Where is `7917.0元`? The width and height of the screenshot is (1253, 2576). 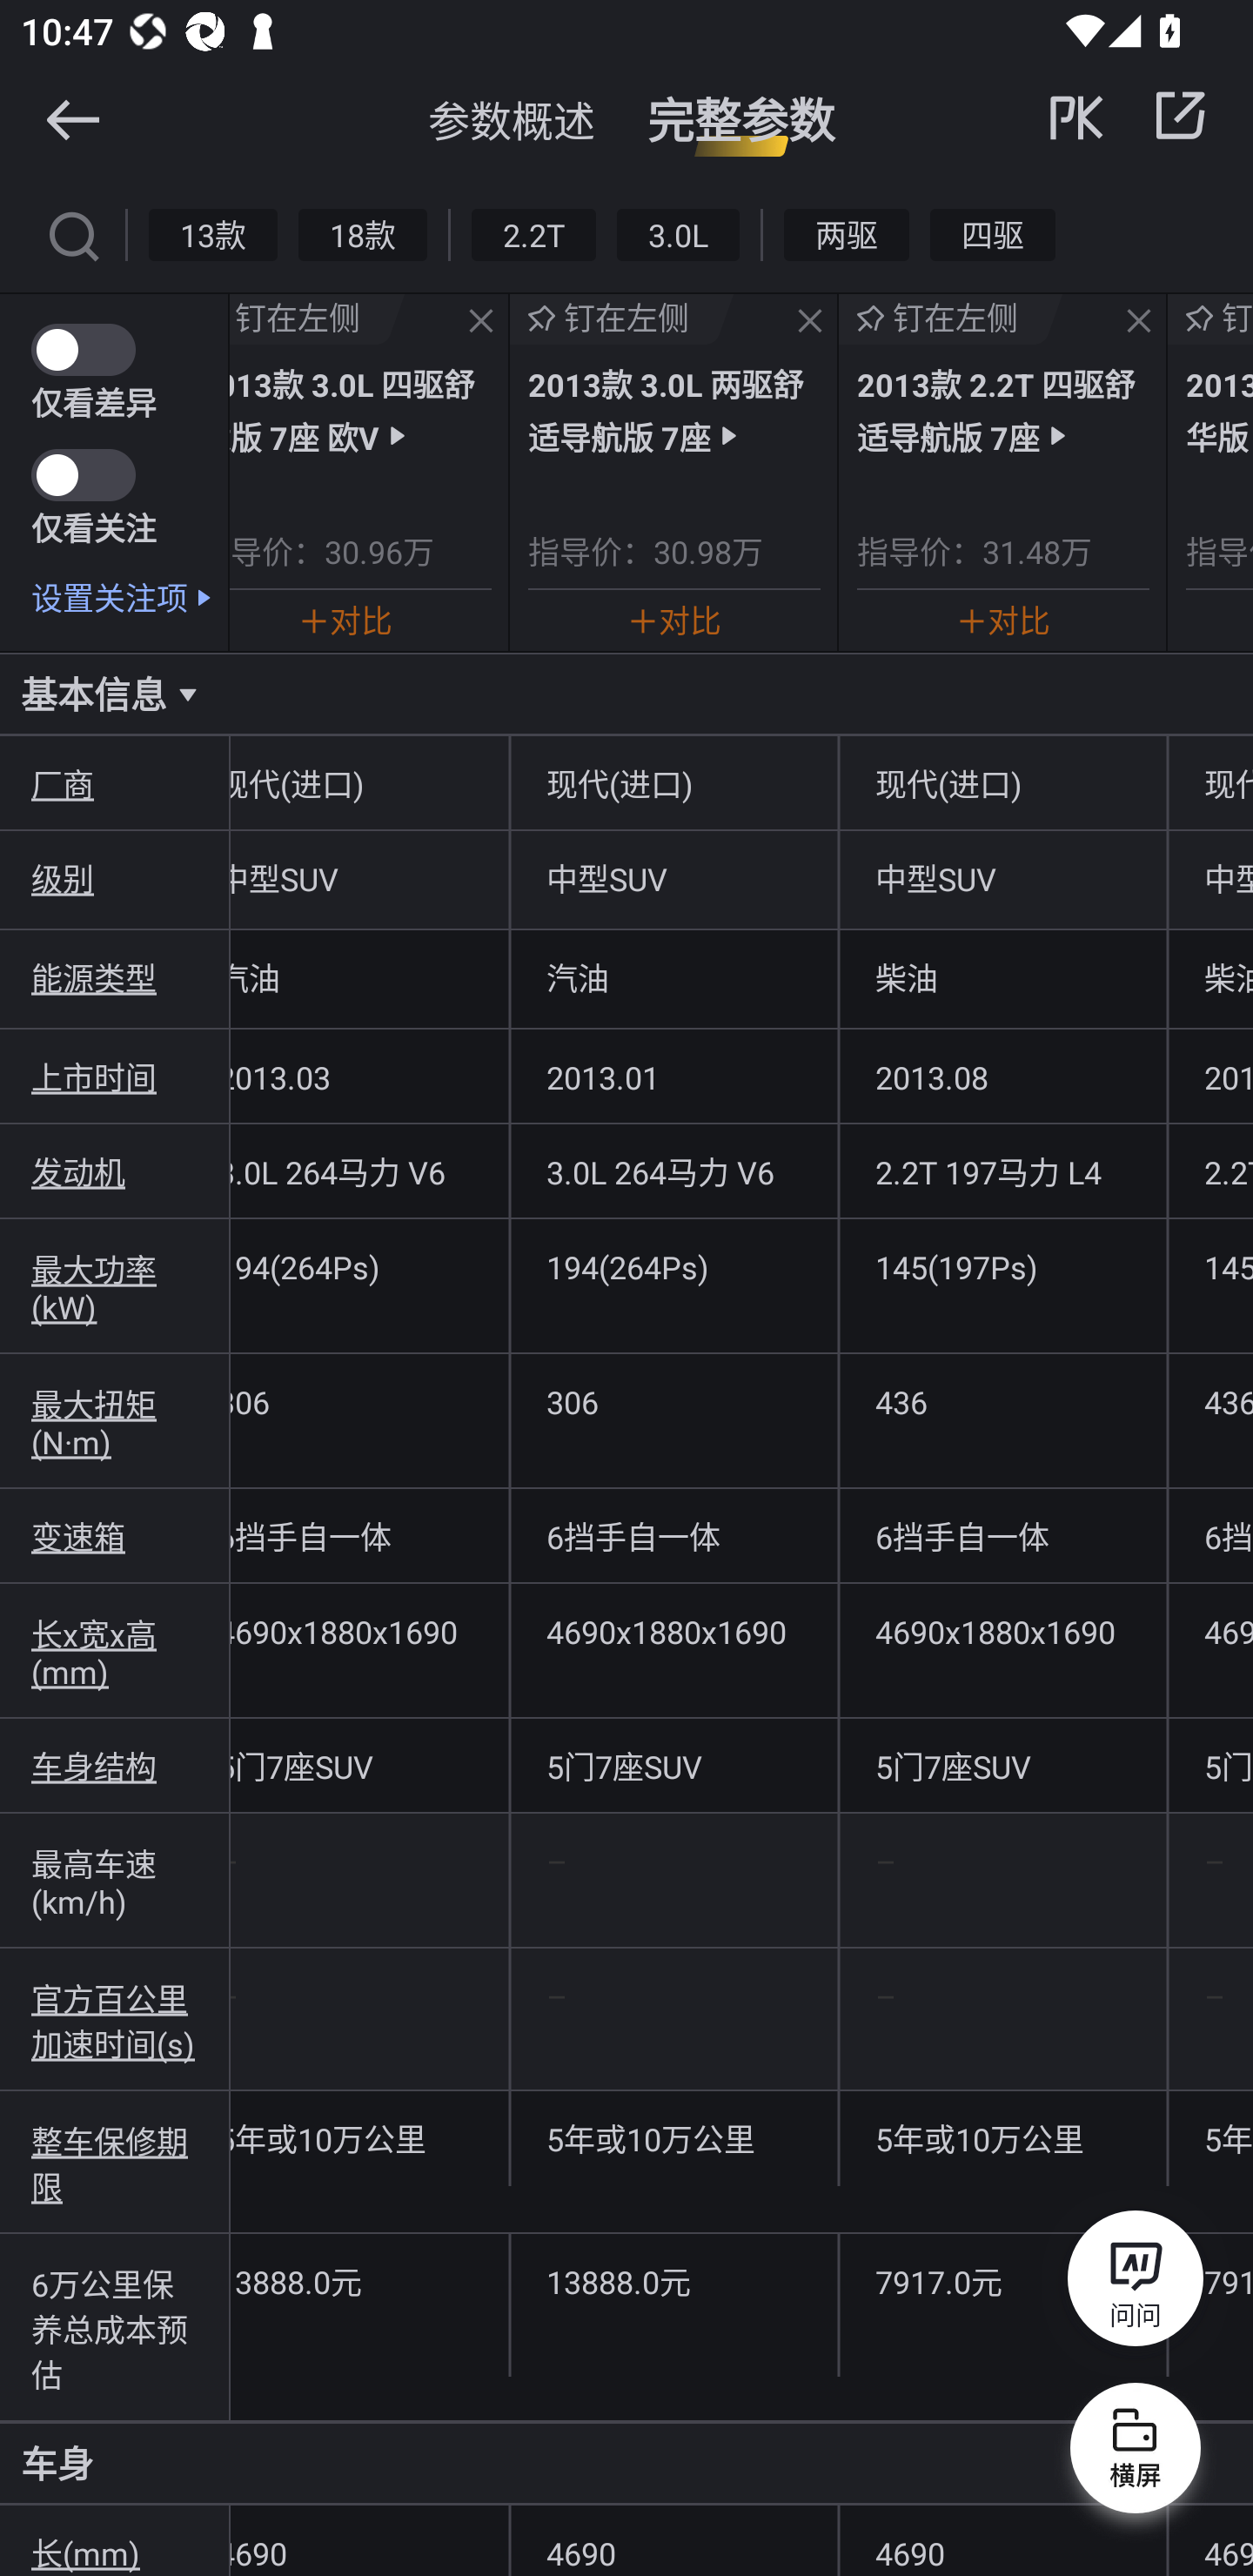
7917.0元 is located at coordinates (1002, 2280).